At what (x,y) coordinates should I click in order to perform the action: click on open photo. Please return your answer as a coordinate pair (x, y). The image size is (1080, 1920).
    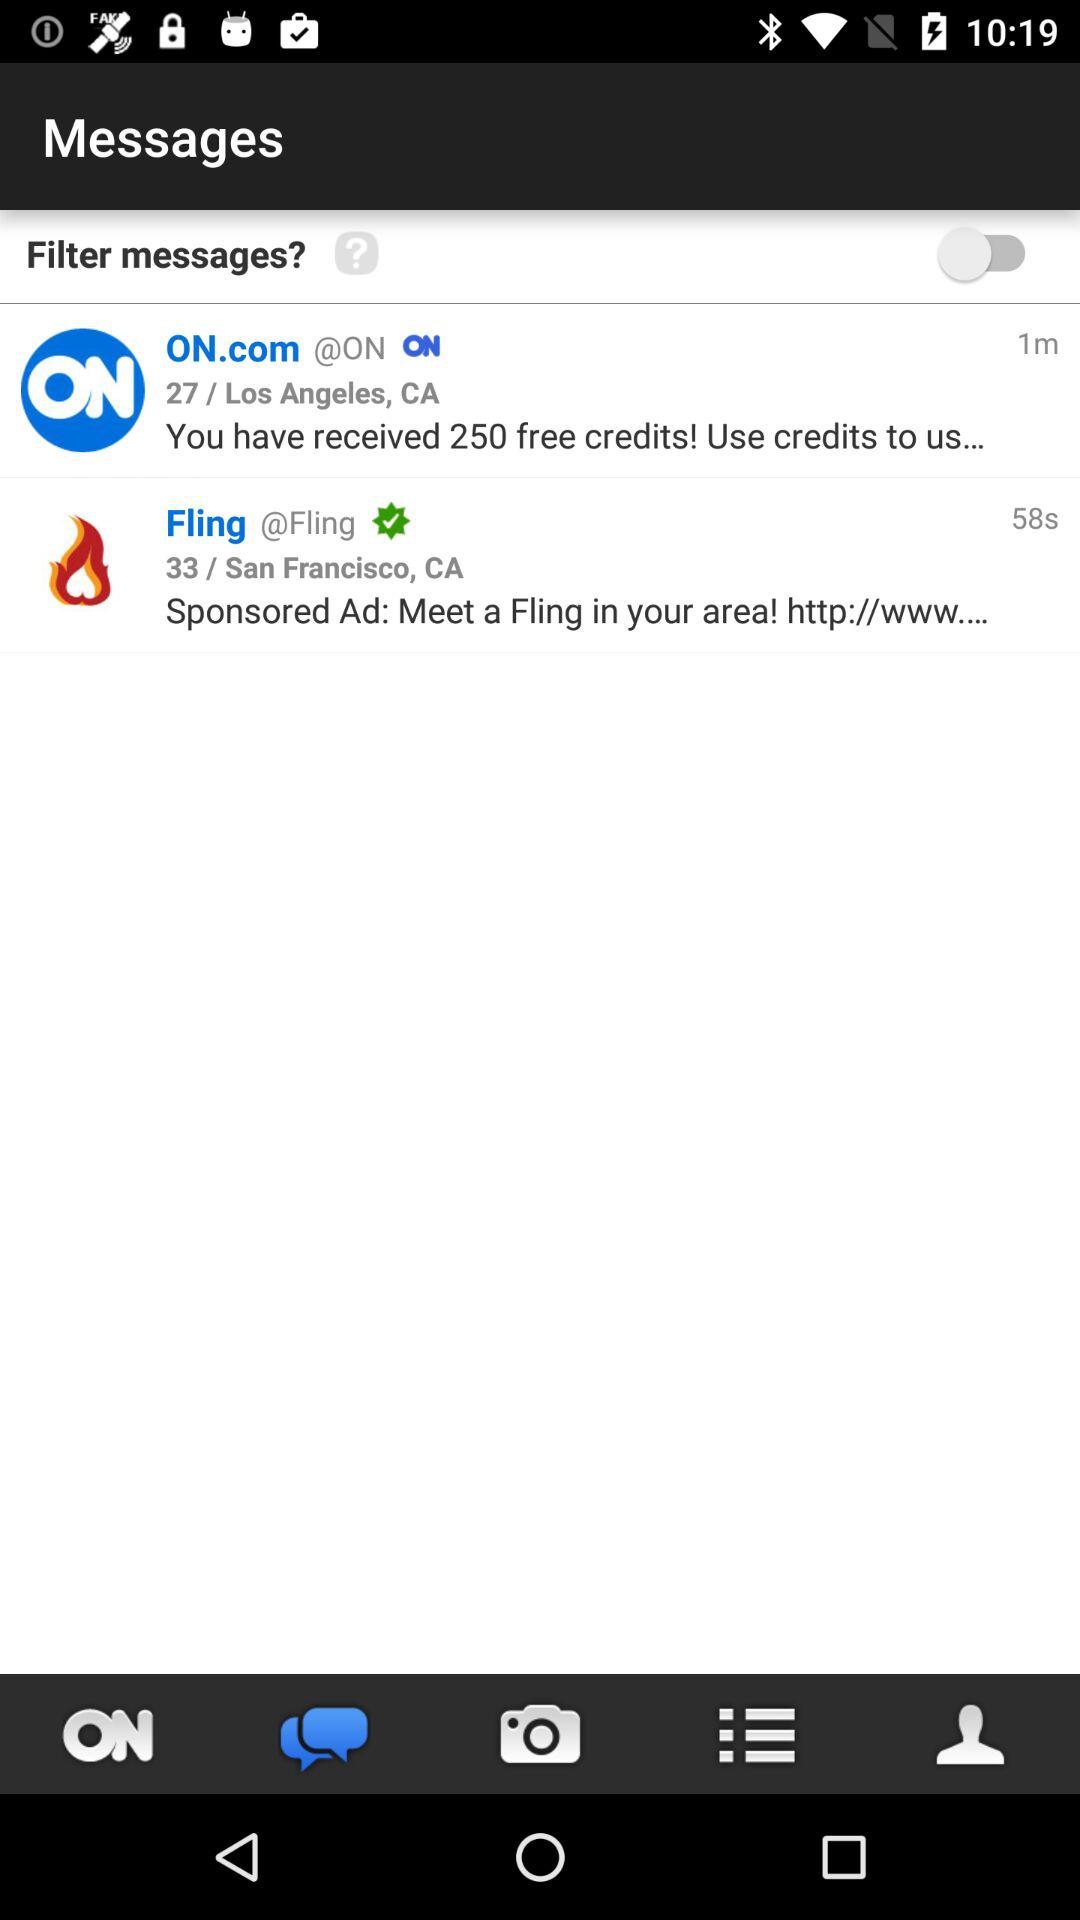
    Looking at the image, I should click on (540, 1734).